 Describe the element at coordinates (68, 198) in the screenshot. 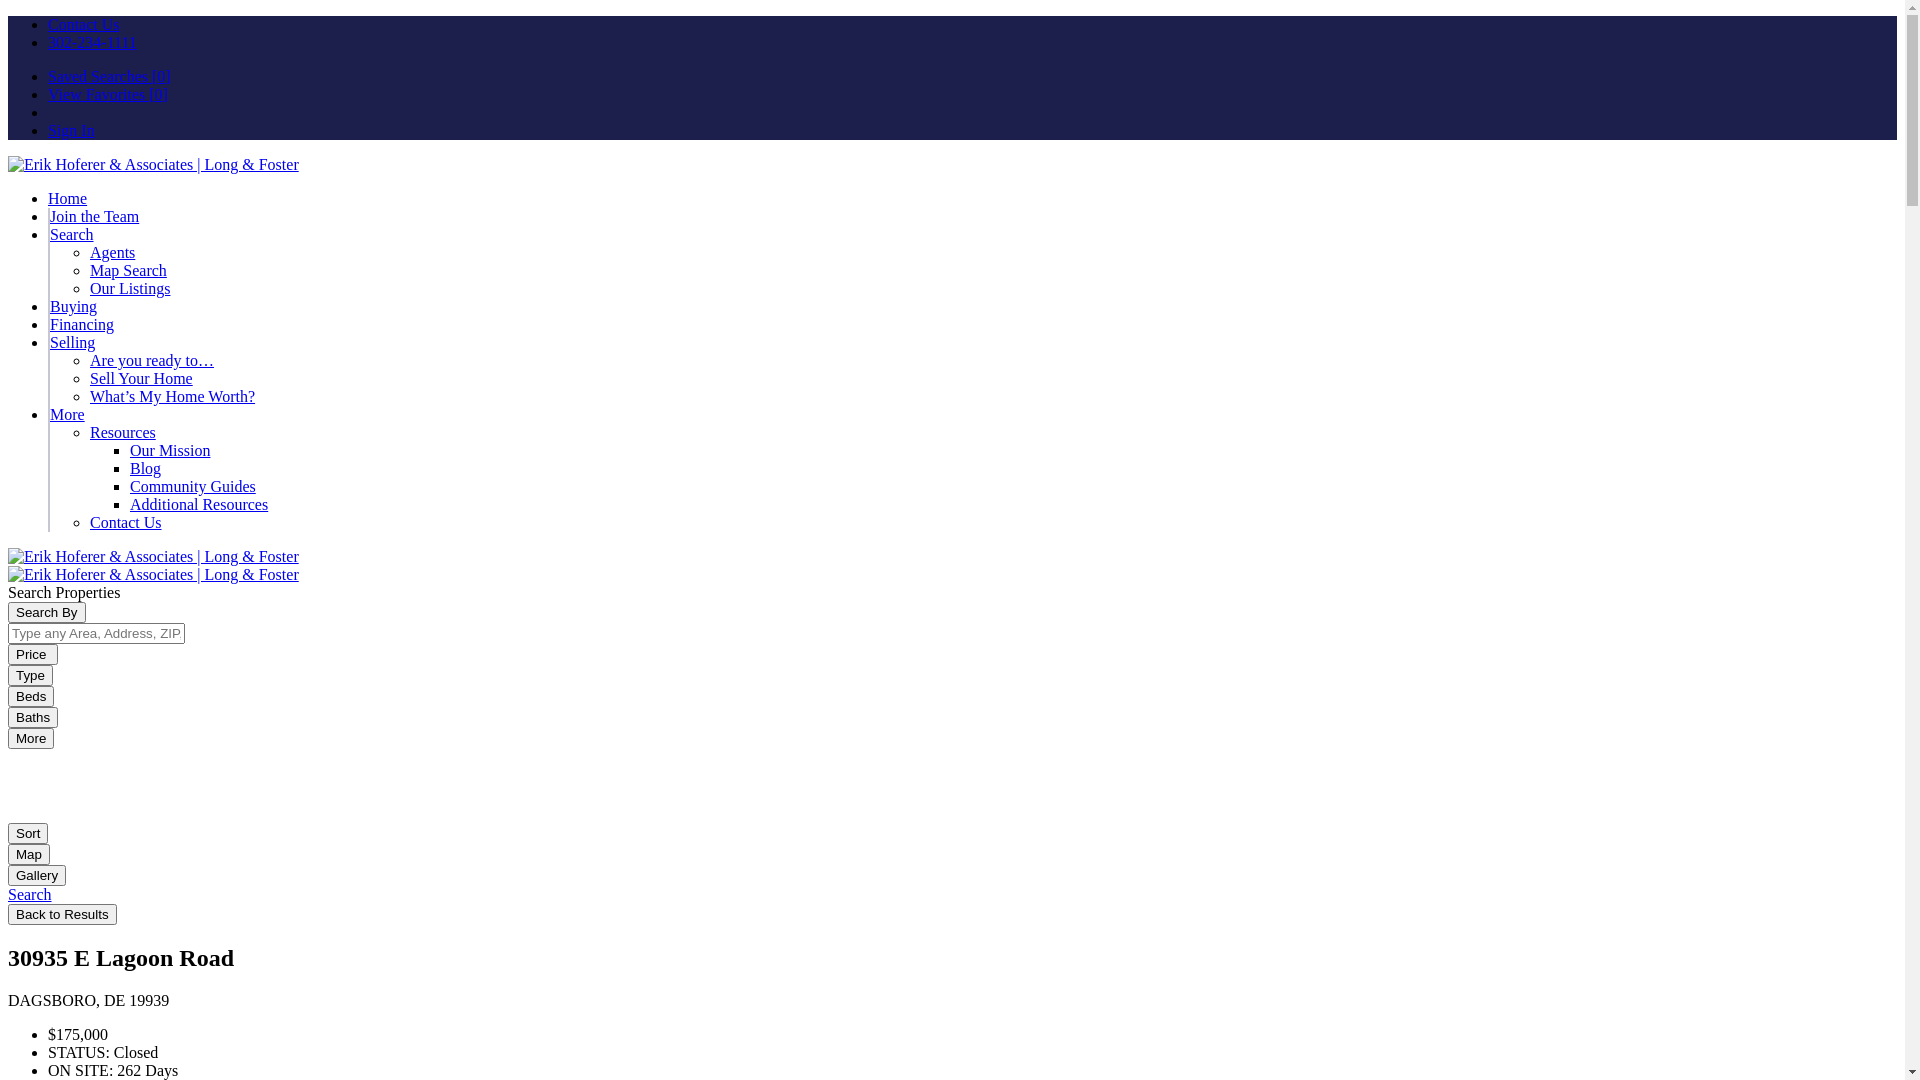

I see `Home` at that location.